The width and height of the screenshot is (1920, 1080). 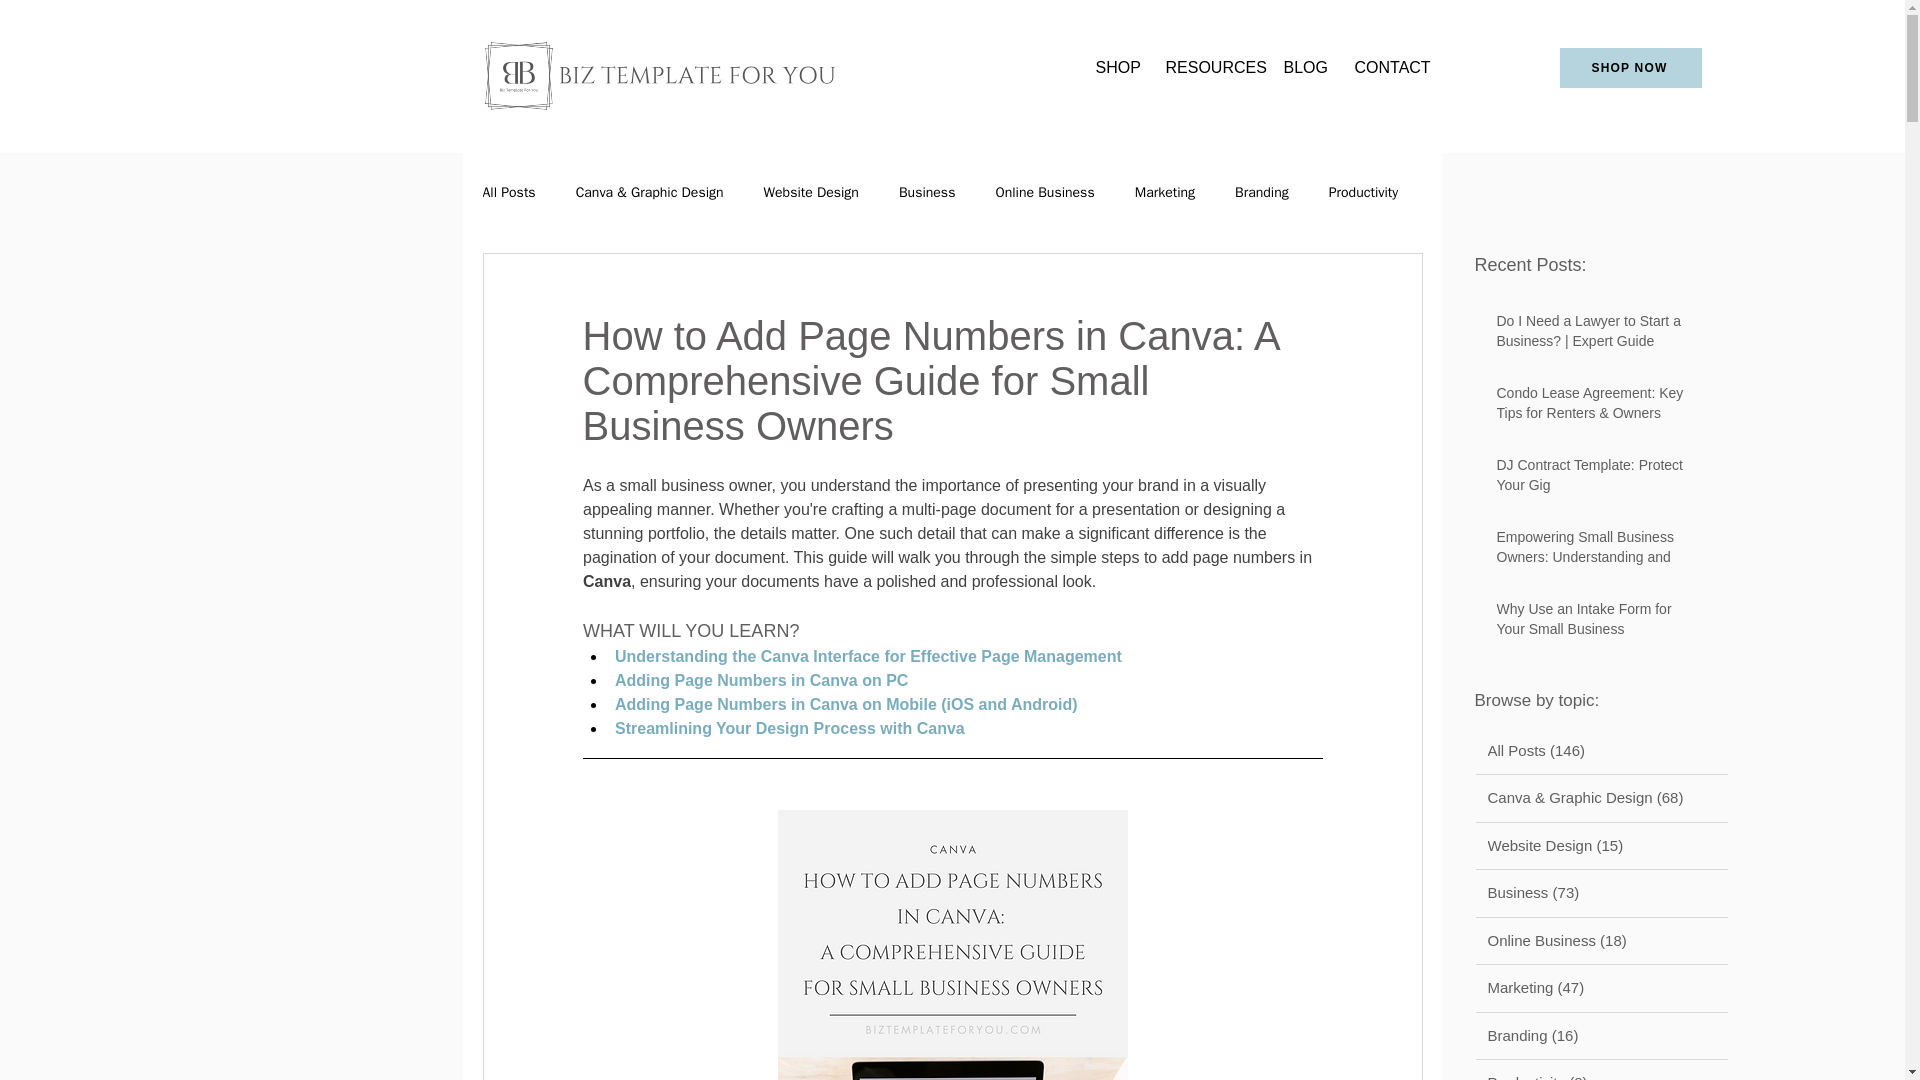 What do you see at coordinates (788, 728) in the screenshot?
I see `Streamlining Your Design Process with Canva` at bounding box center [788, 728].